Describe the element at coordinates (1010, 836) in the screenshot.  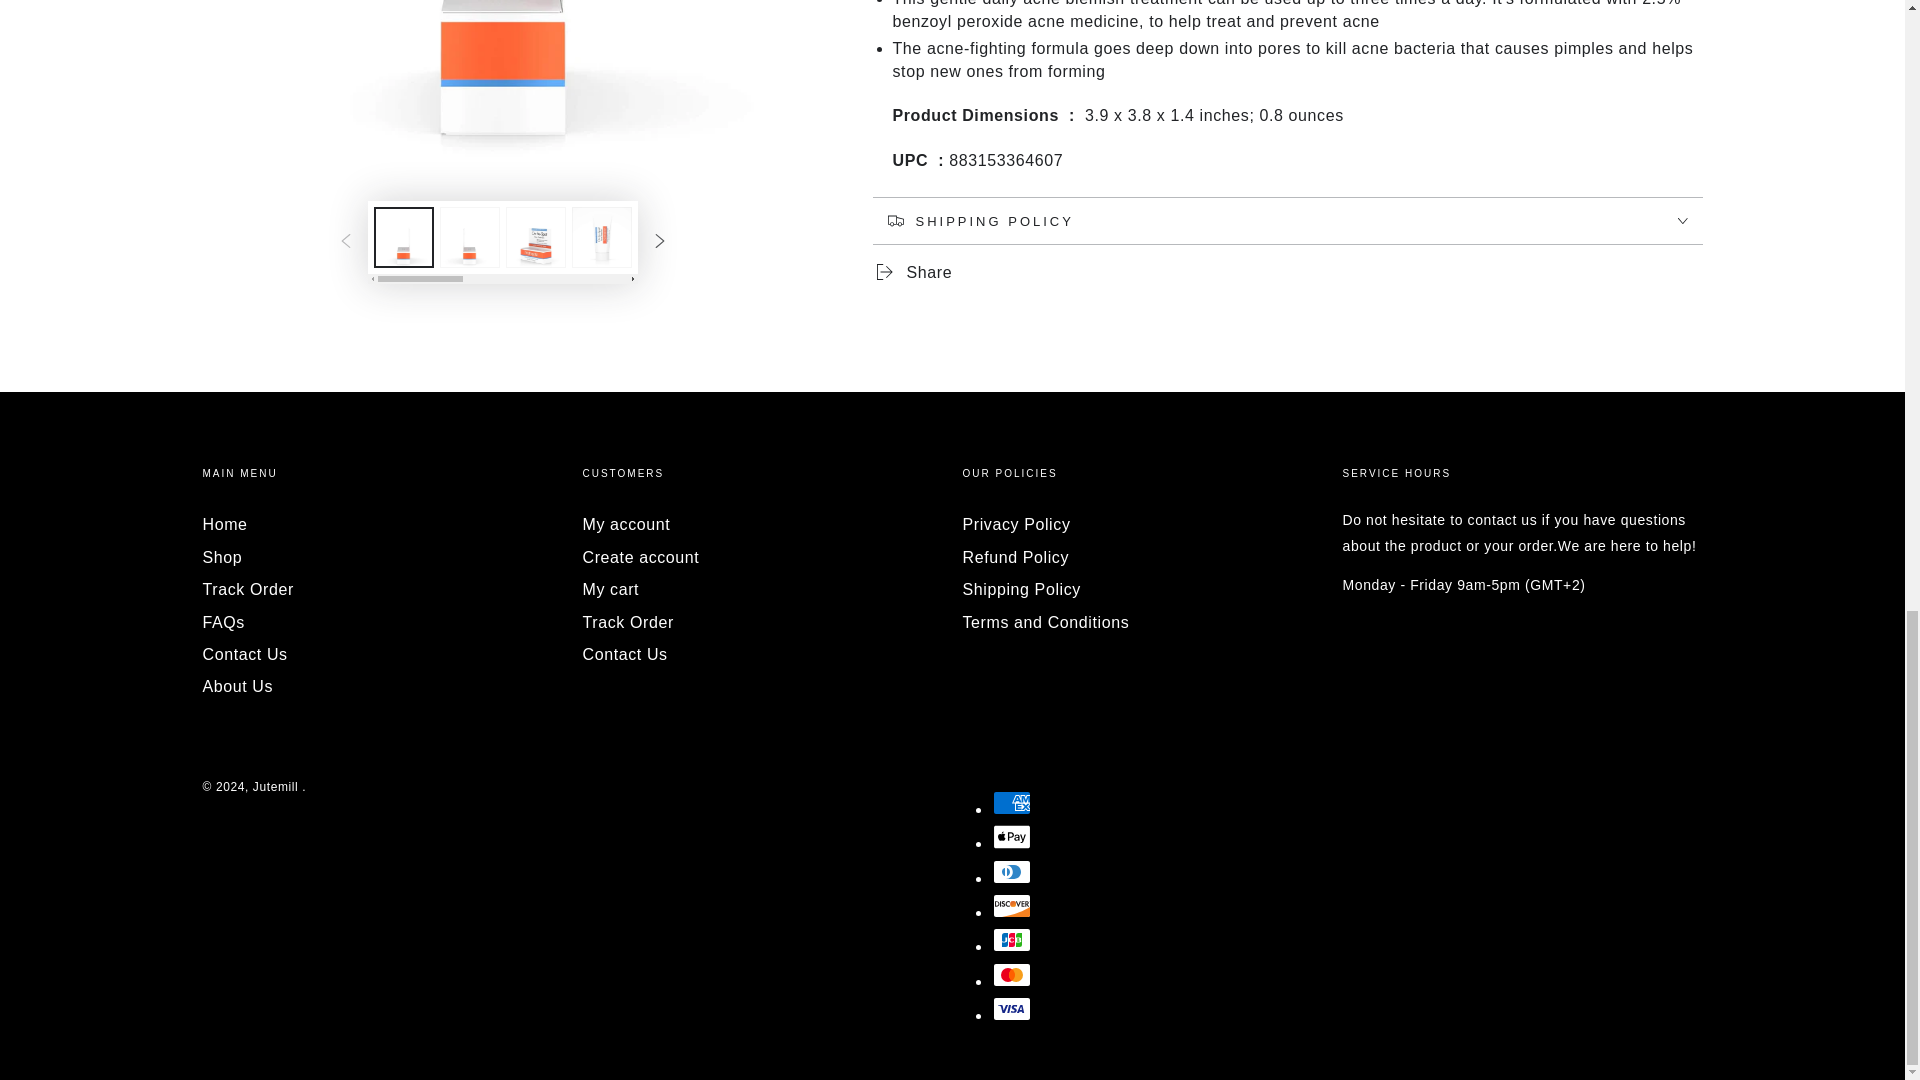
I see `Apple Pay` at that location.